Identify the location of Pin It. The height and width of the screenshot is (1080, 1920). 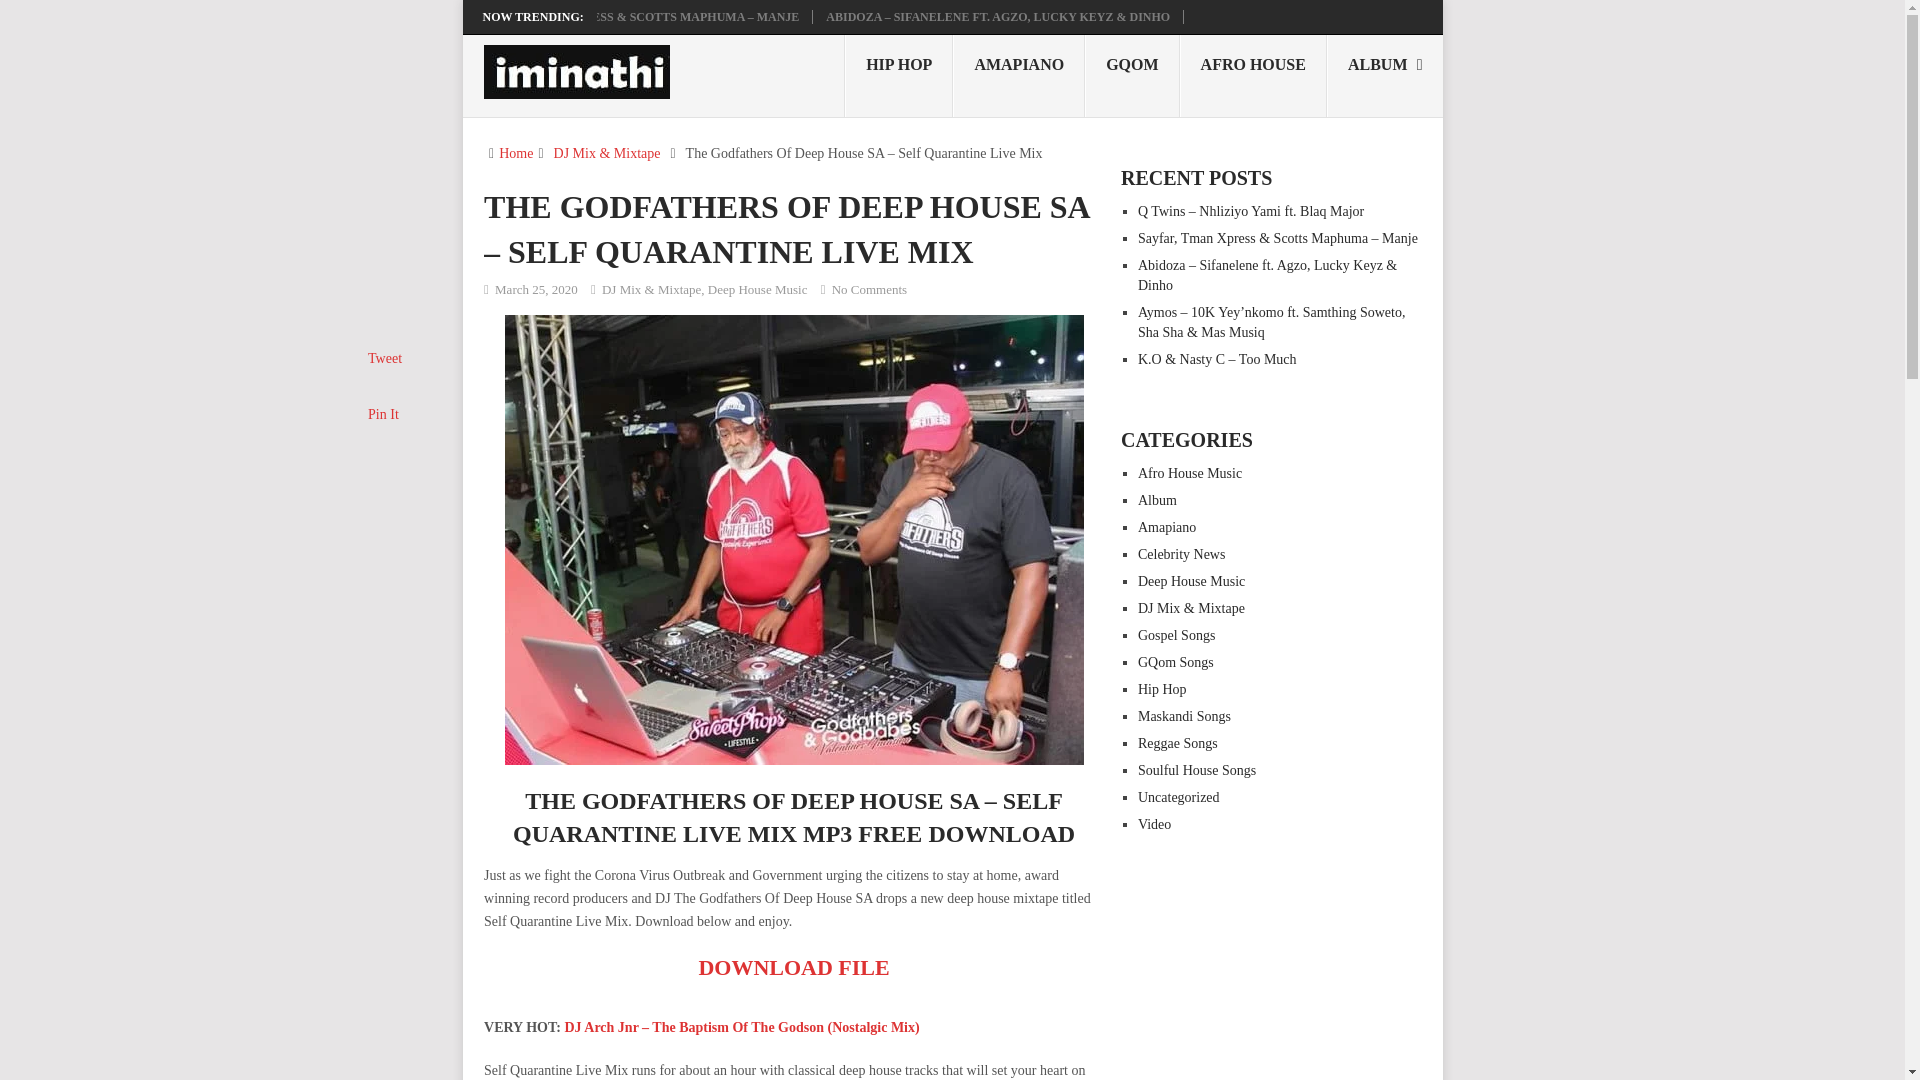
(384, 414).